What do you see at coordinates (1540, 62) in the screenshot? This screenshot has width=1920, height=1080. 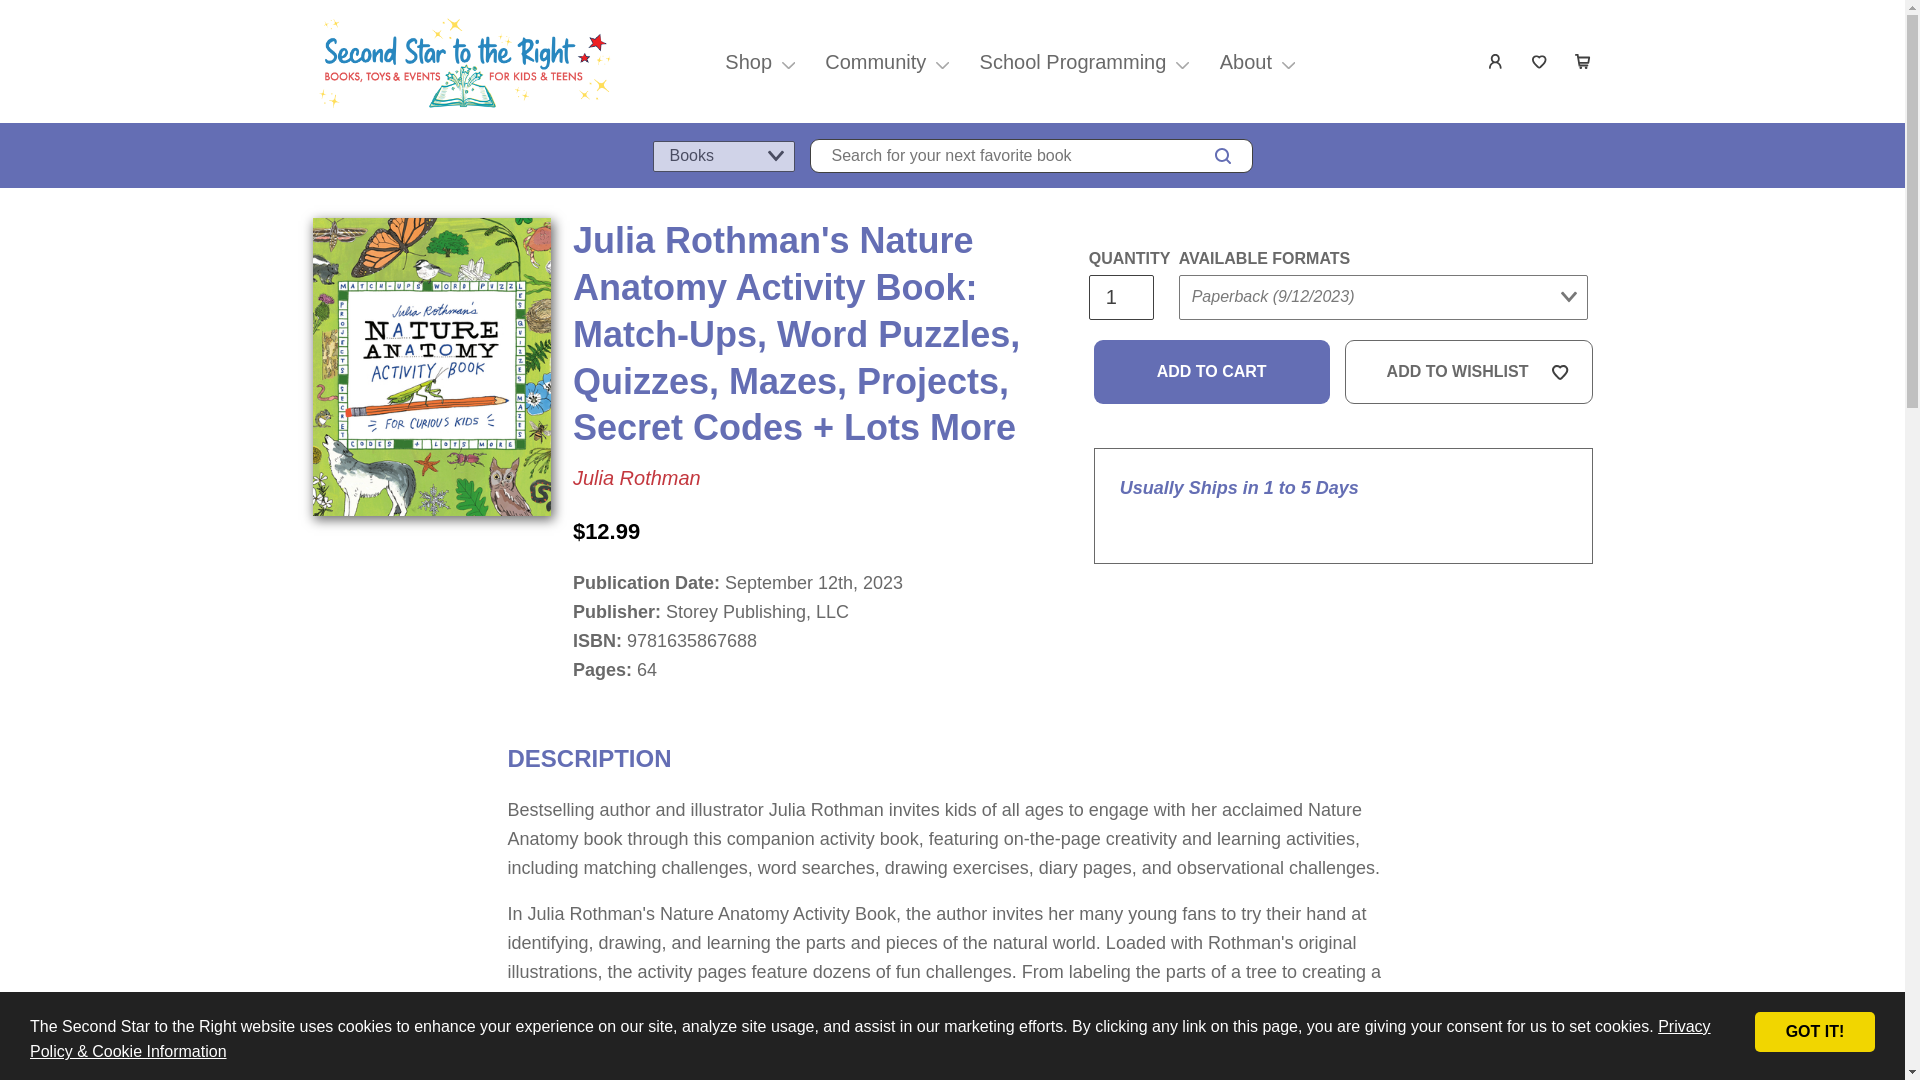 I see `Wishlist` at bounding box center [1540, 62].